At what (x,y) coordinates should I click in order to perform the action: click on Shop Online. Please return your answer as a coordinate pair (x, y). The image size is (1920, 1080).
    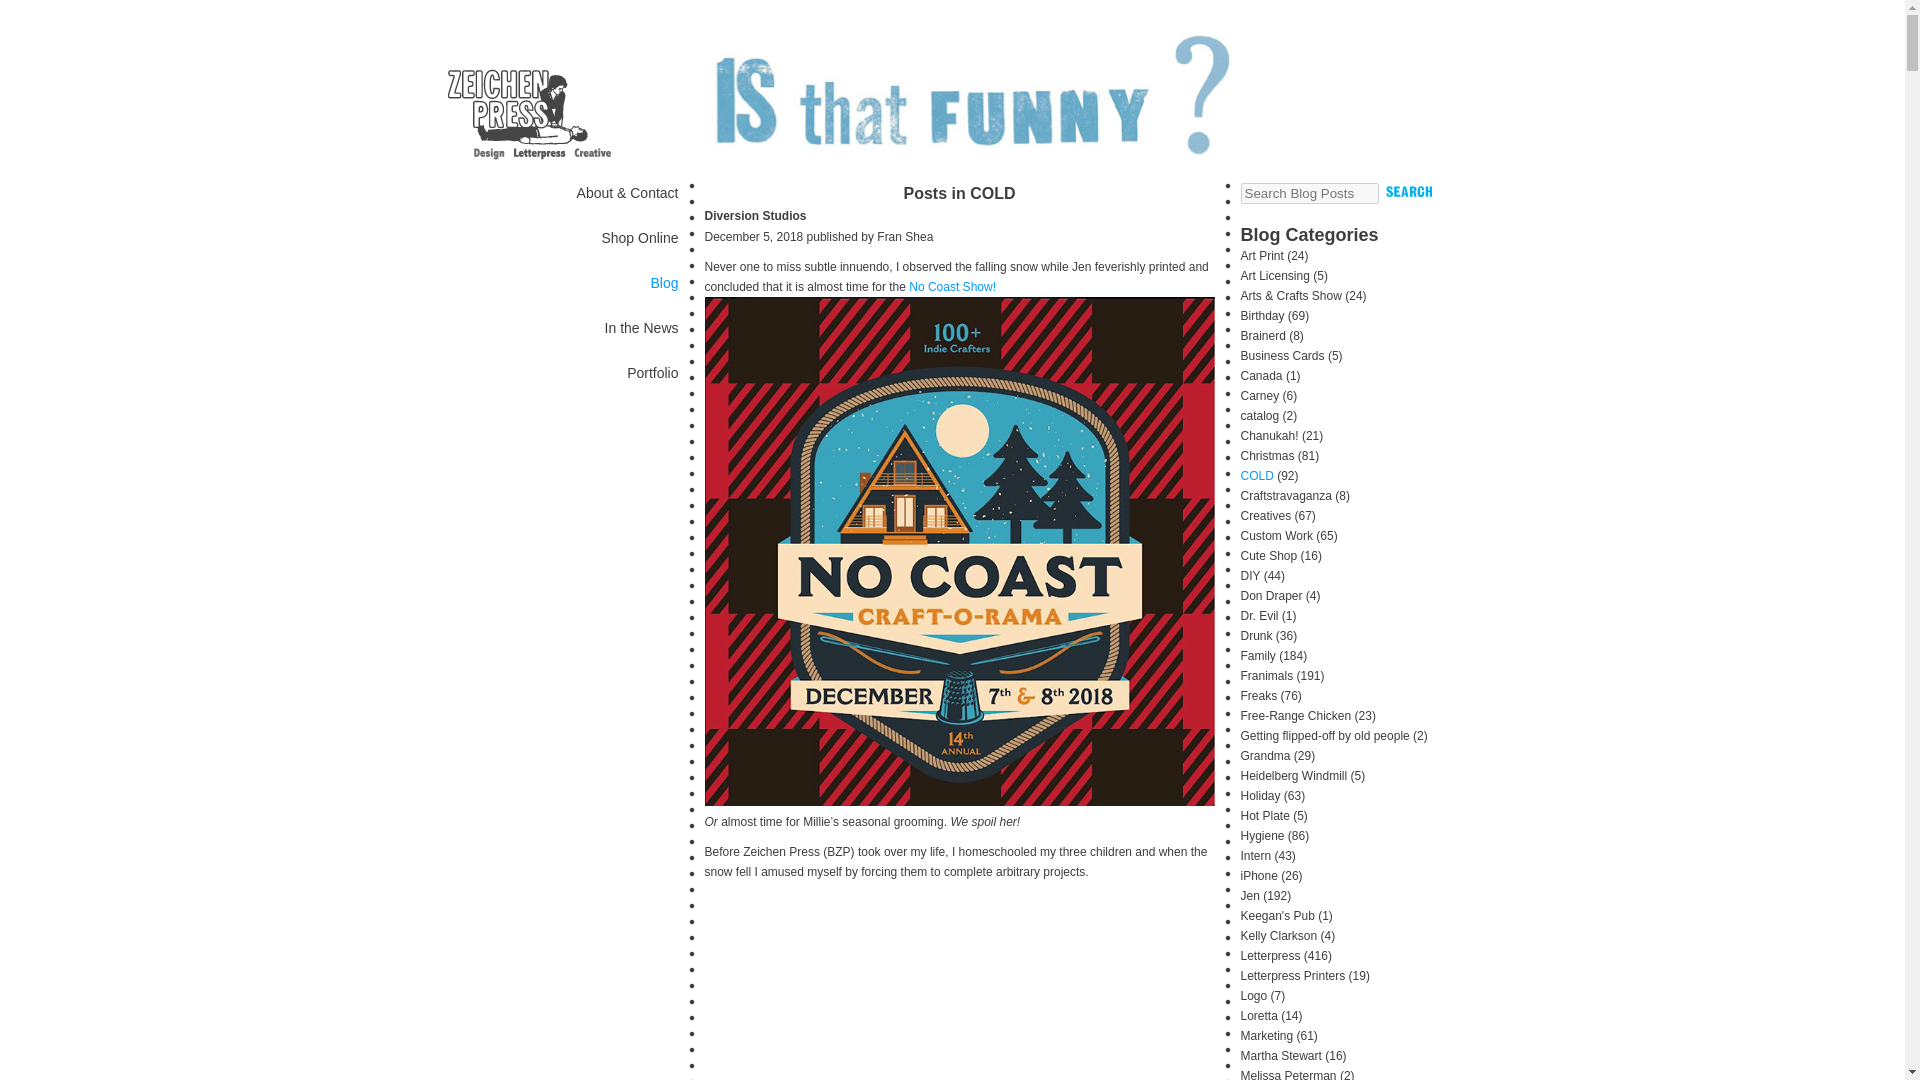
    Looking at the image, I should click on (638, 238).